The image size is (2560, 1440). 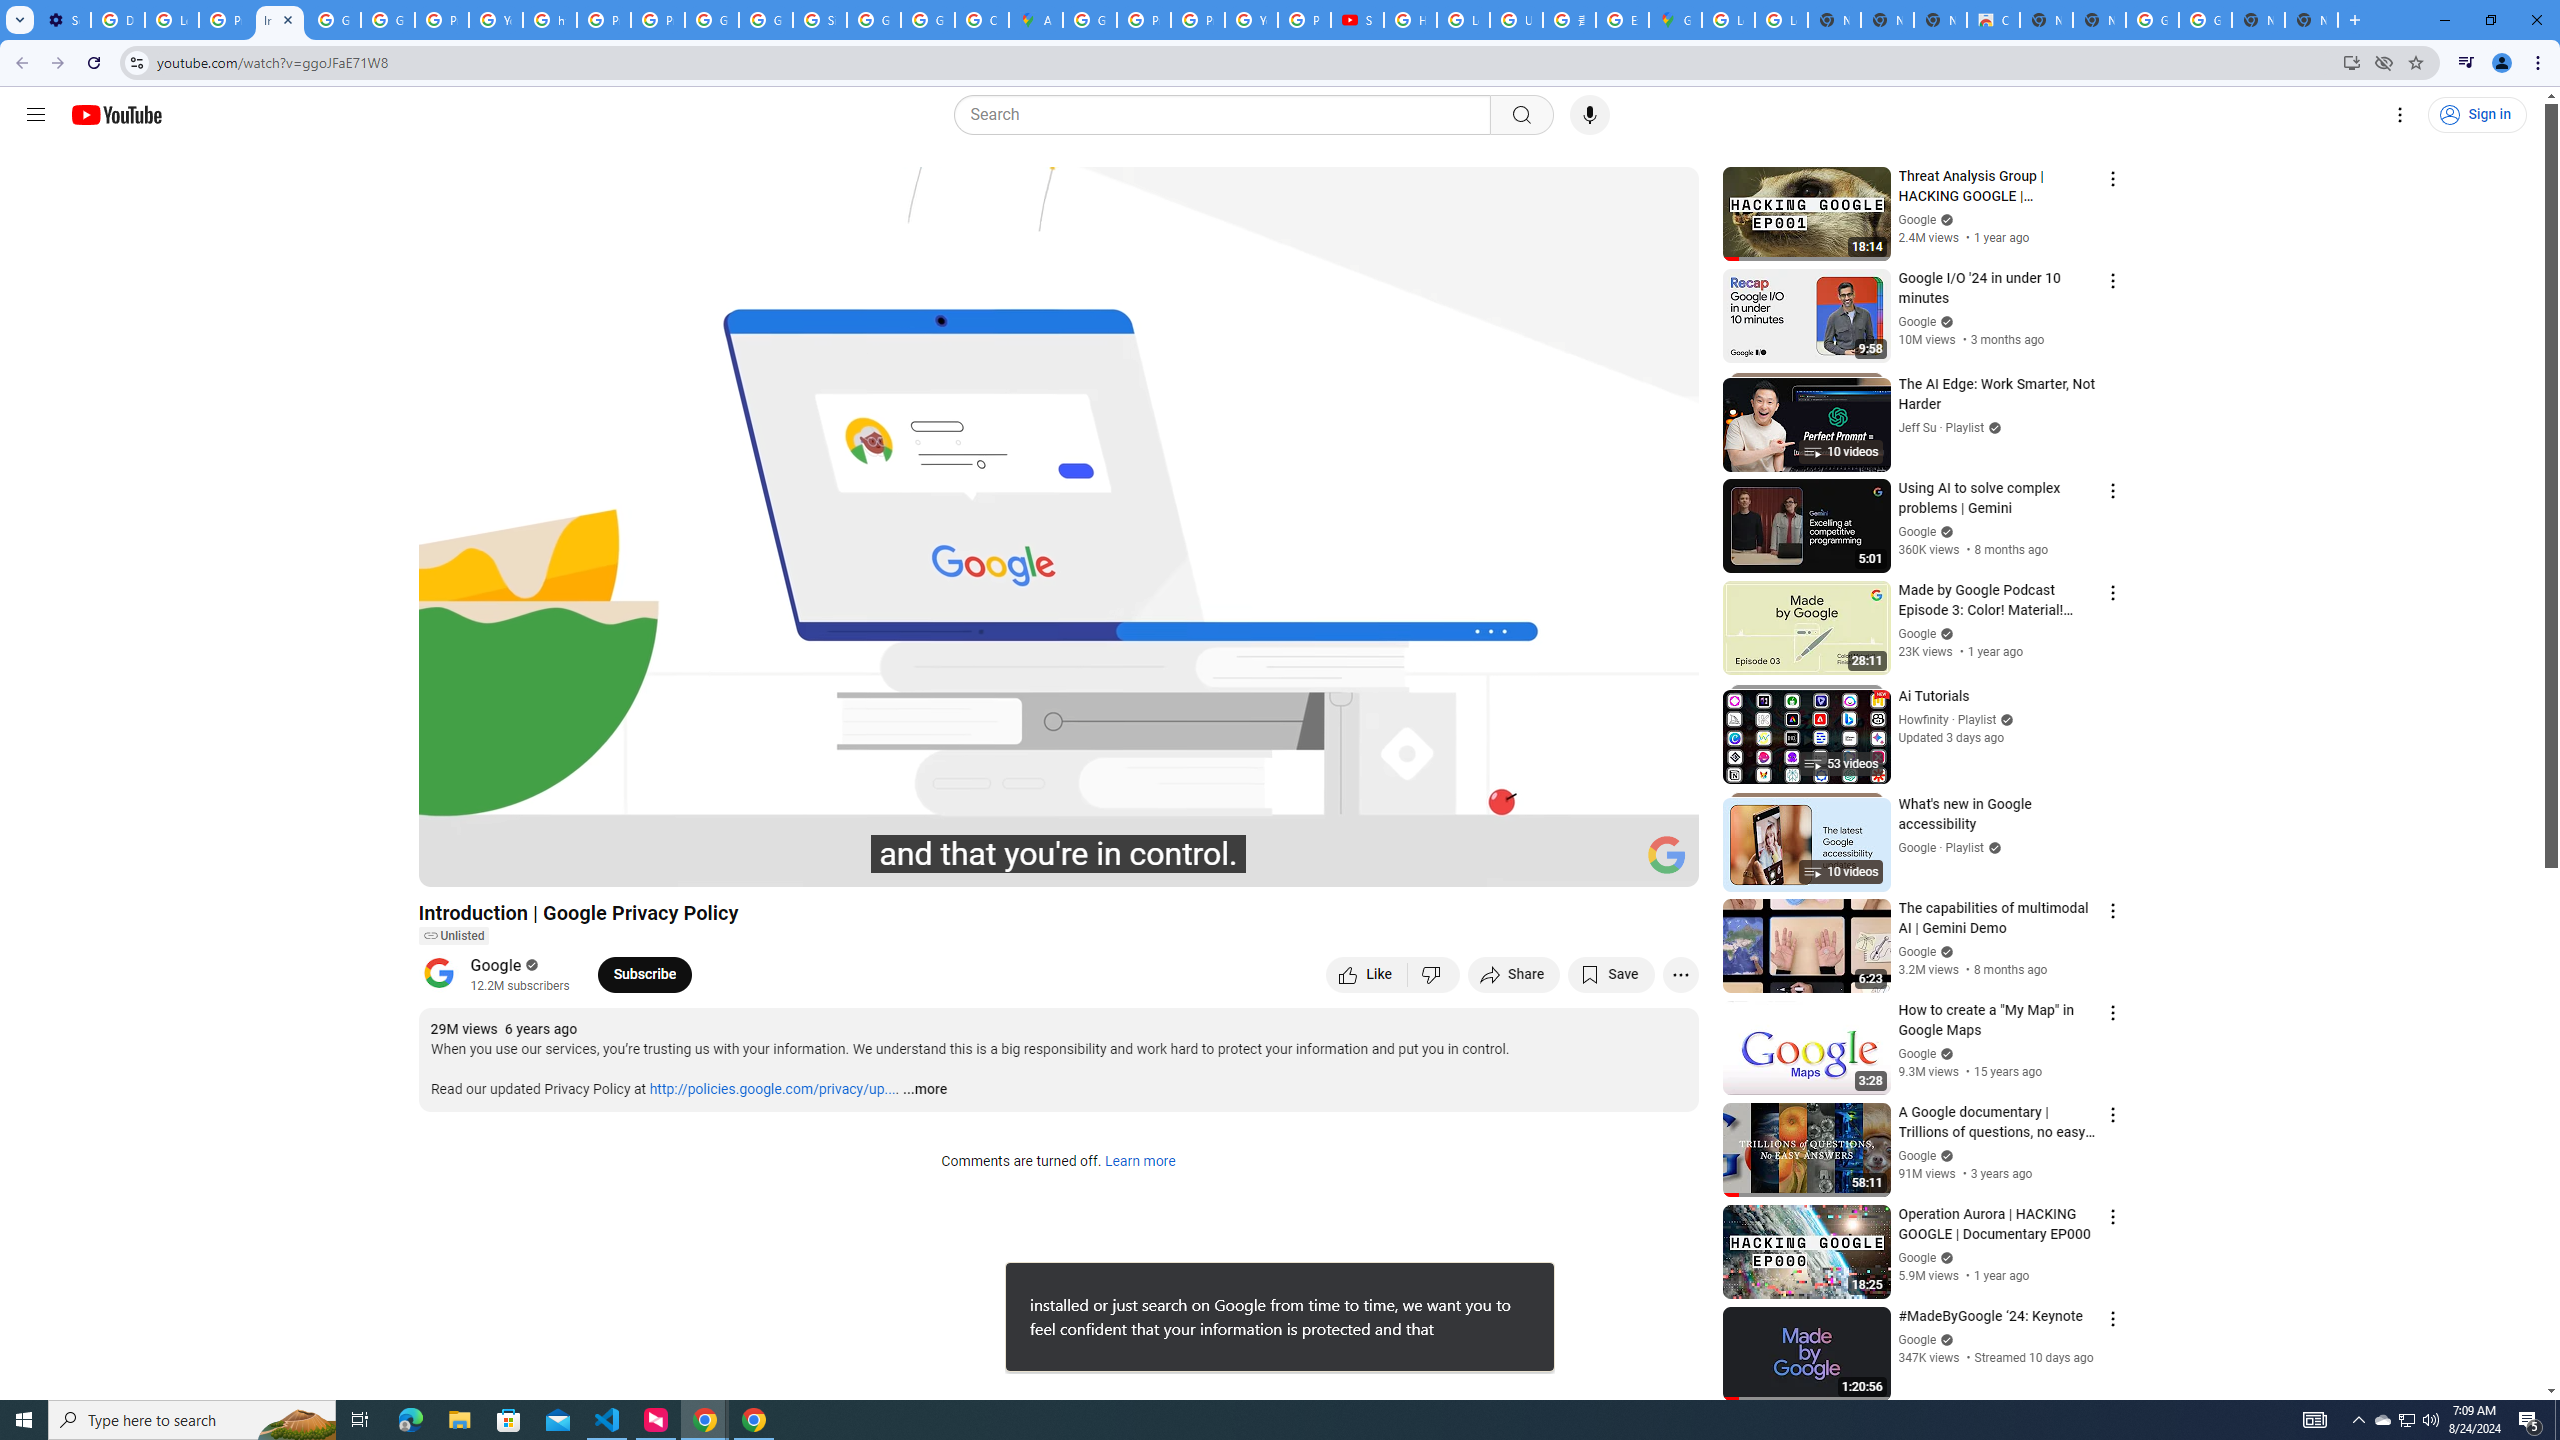 I want to click on Privacy Help Center - Policies Help, so click(x=604, y=20).